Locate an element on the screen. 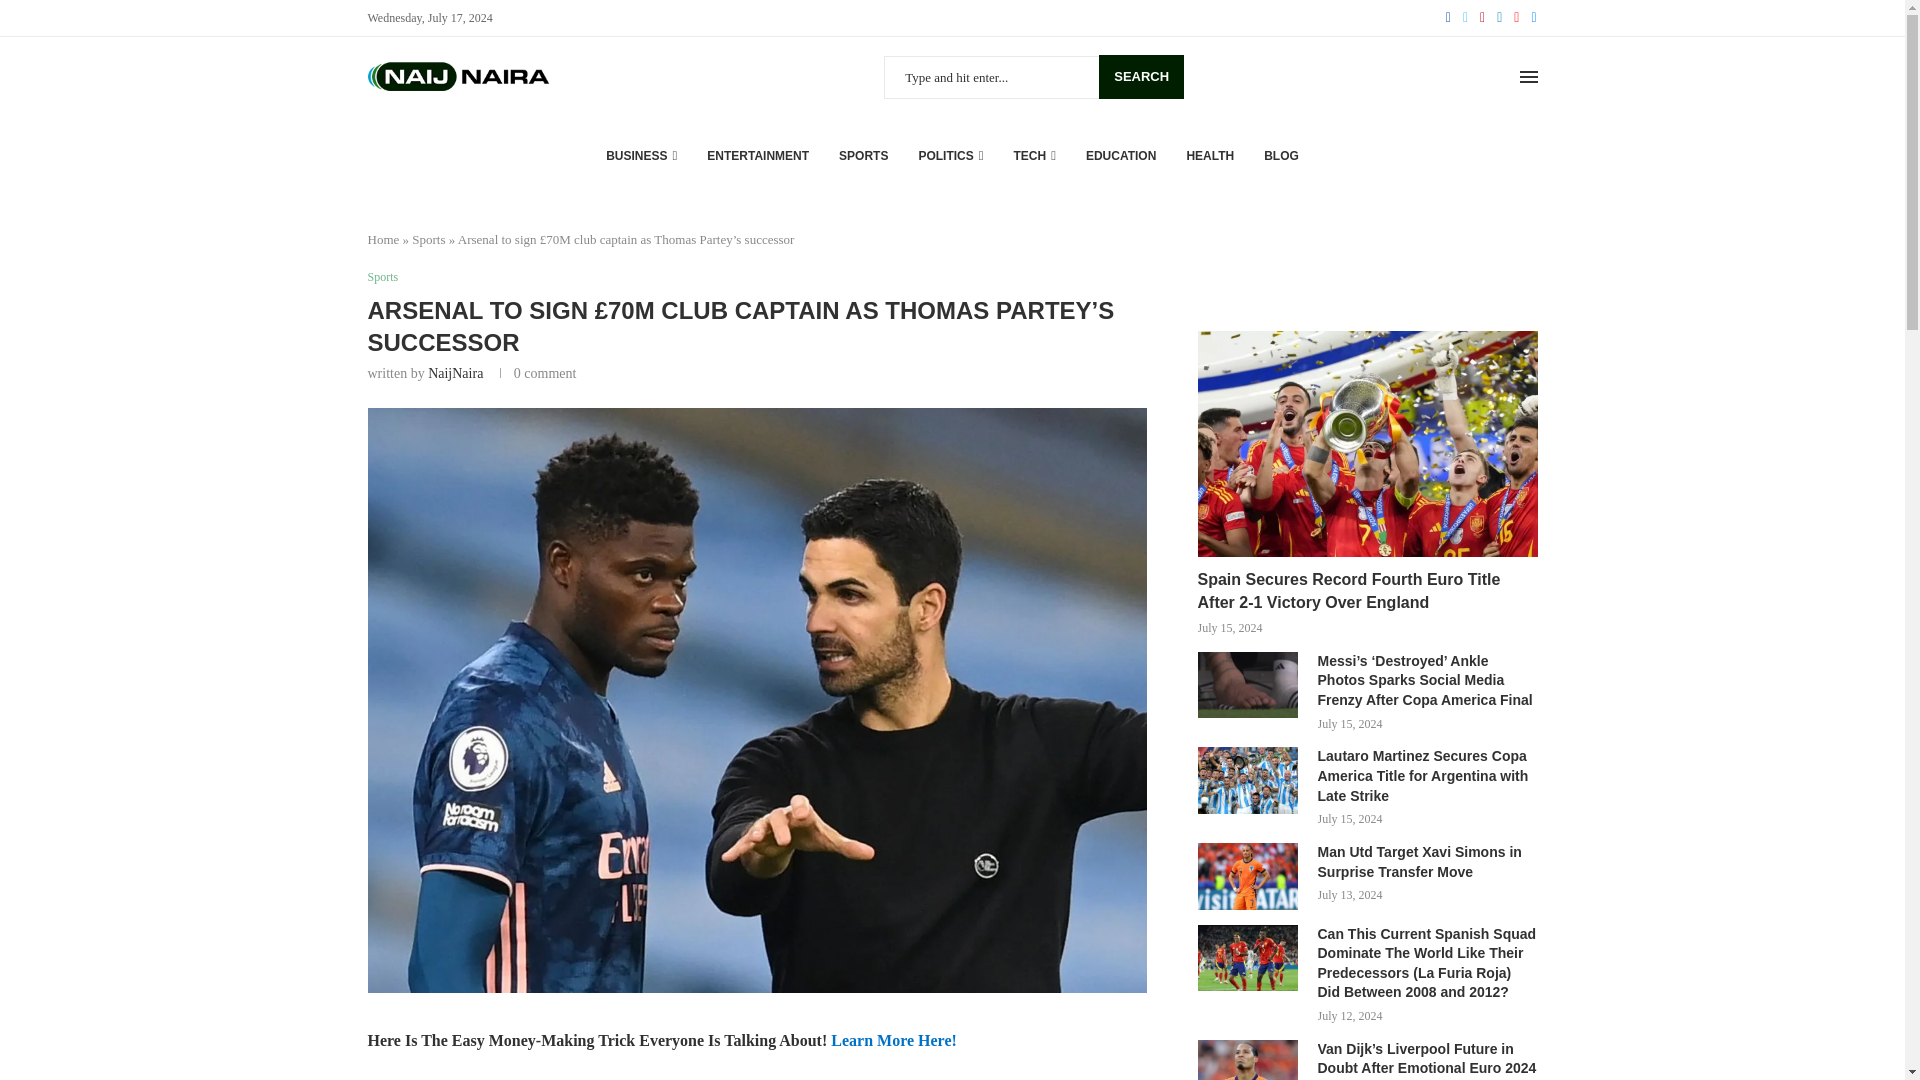  ENTERTAINMENT is located at coordinates (757, 156).